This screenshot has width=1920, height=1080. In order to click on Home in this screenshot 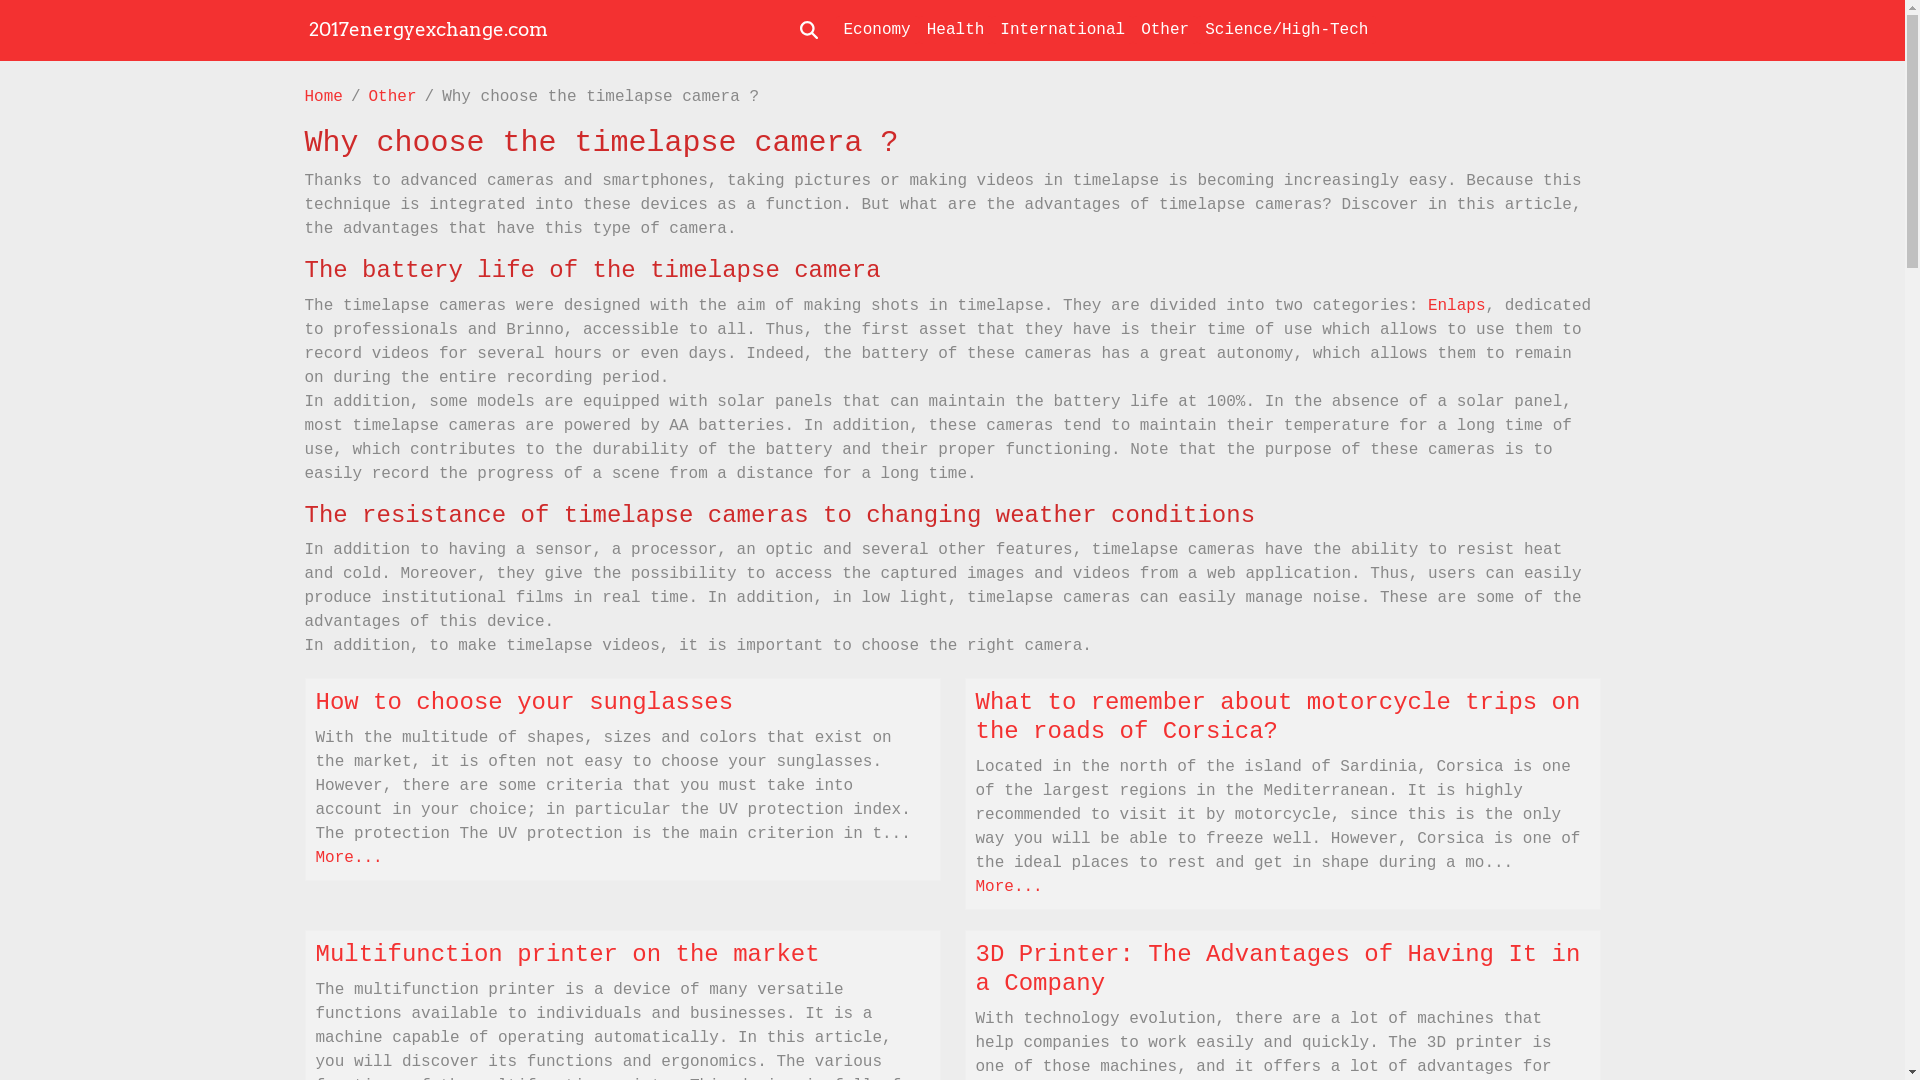, I will do `click(323, 97)`.